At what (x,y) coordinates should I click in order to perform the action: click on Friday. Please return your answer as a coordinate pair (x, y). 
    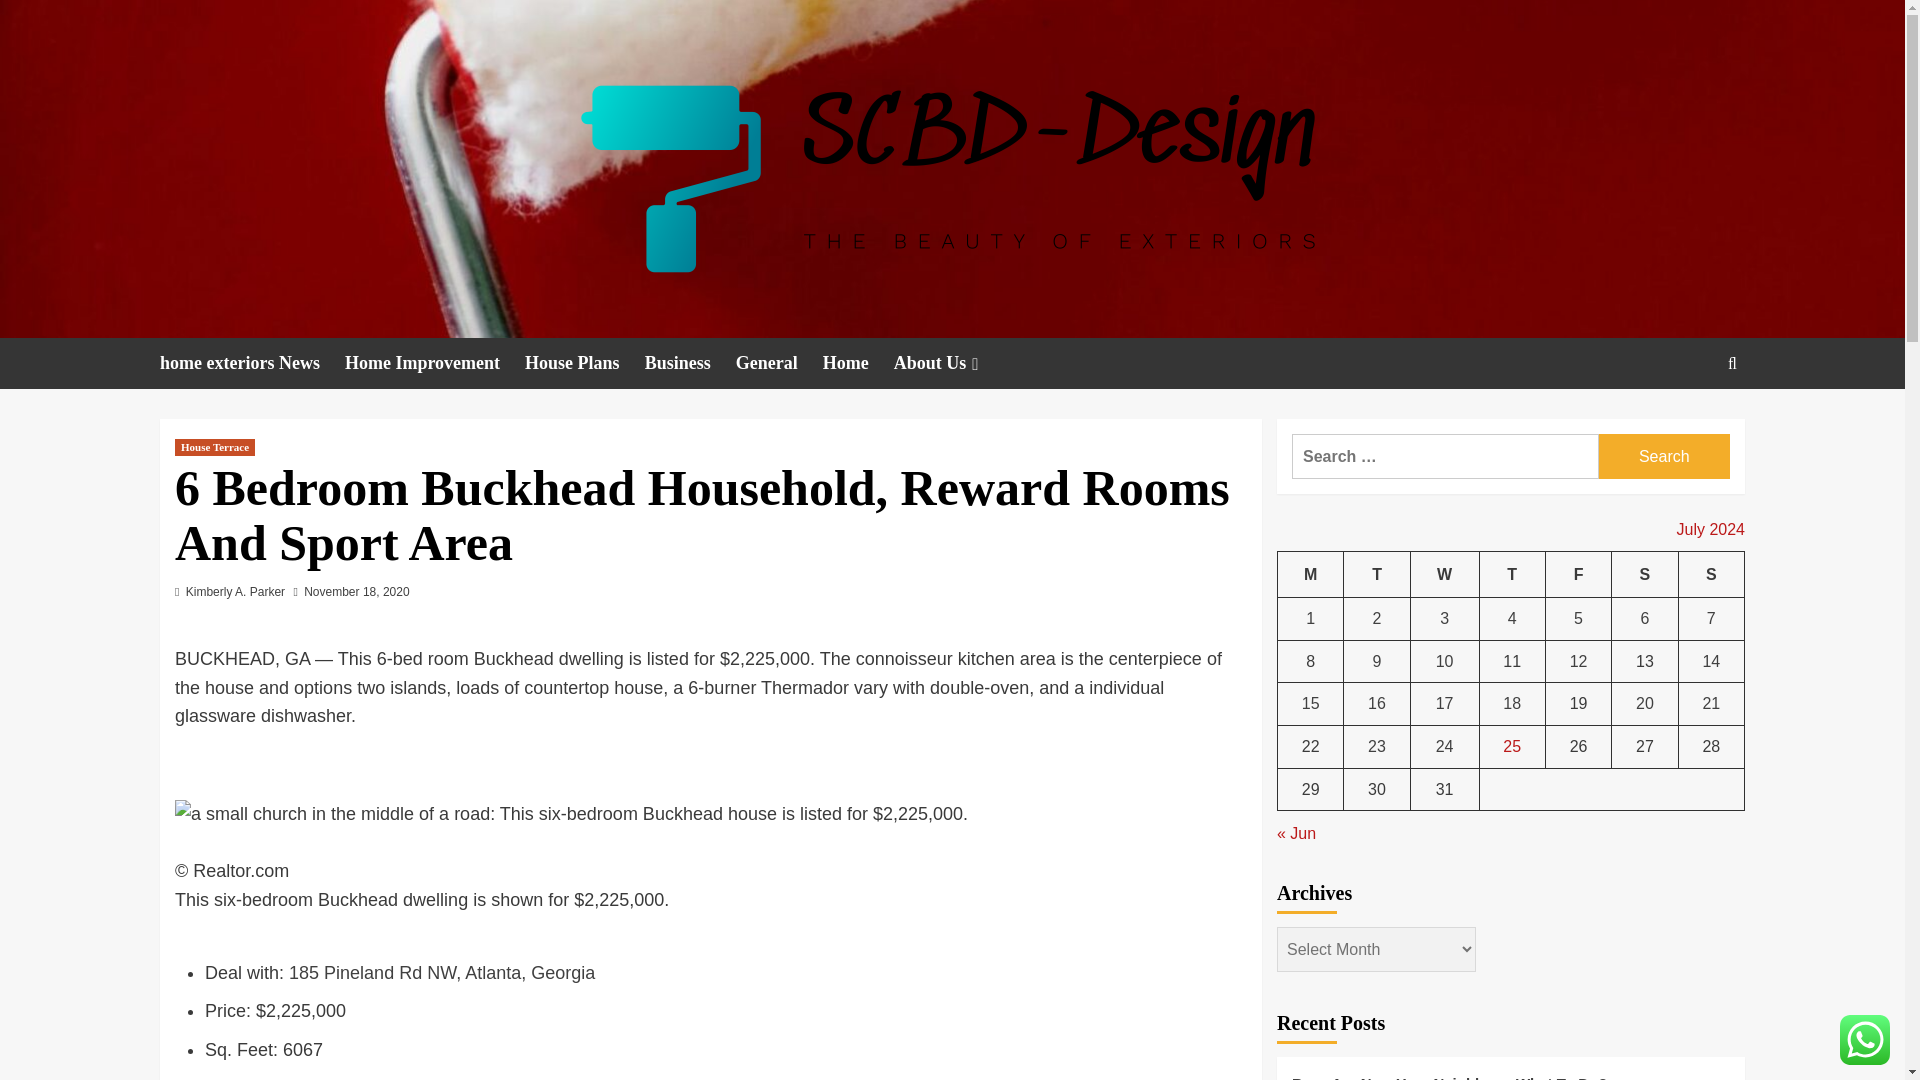
    Looking at the image, I should click on (1578, 574).